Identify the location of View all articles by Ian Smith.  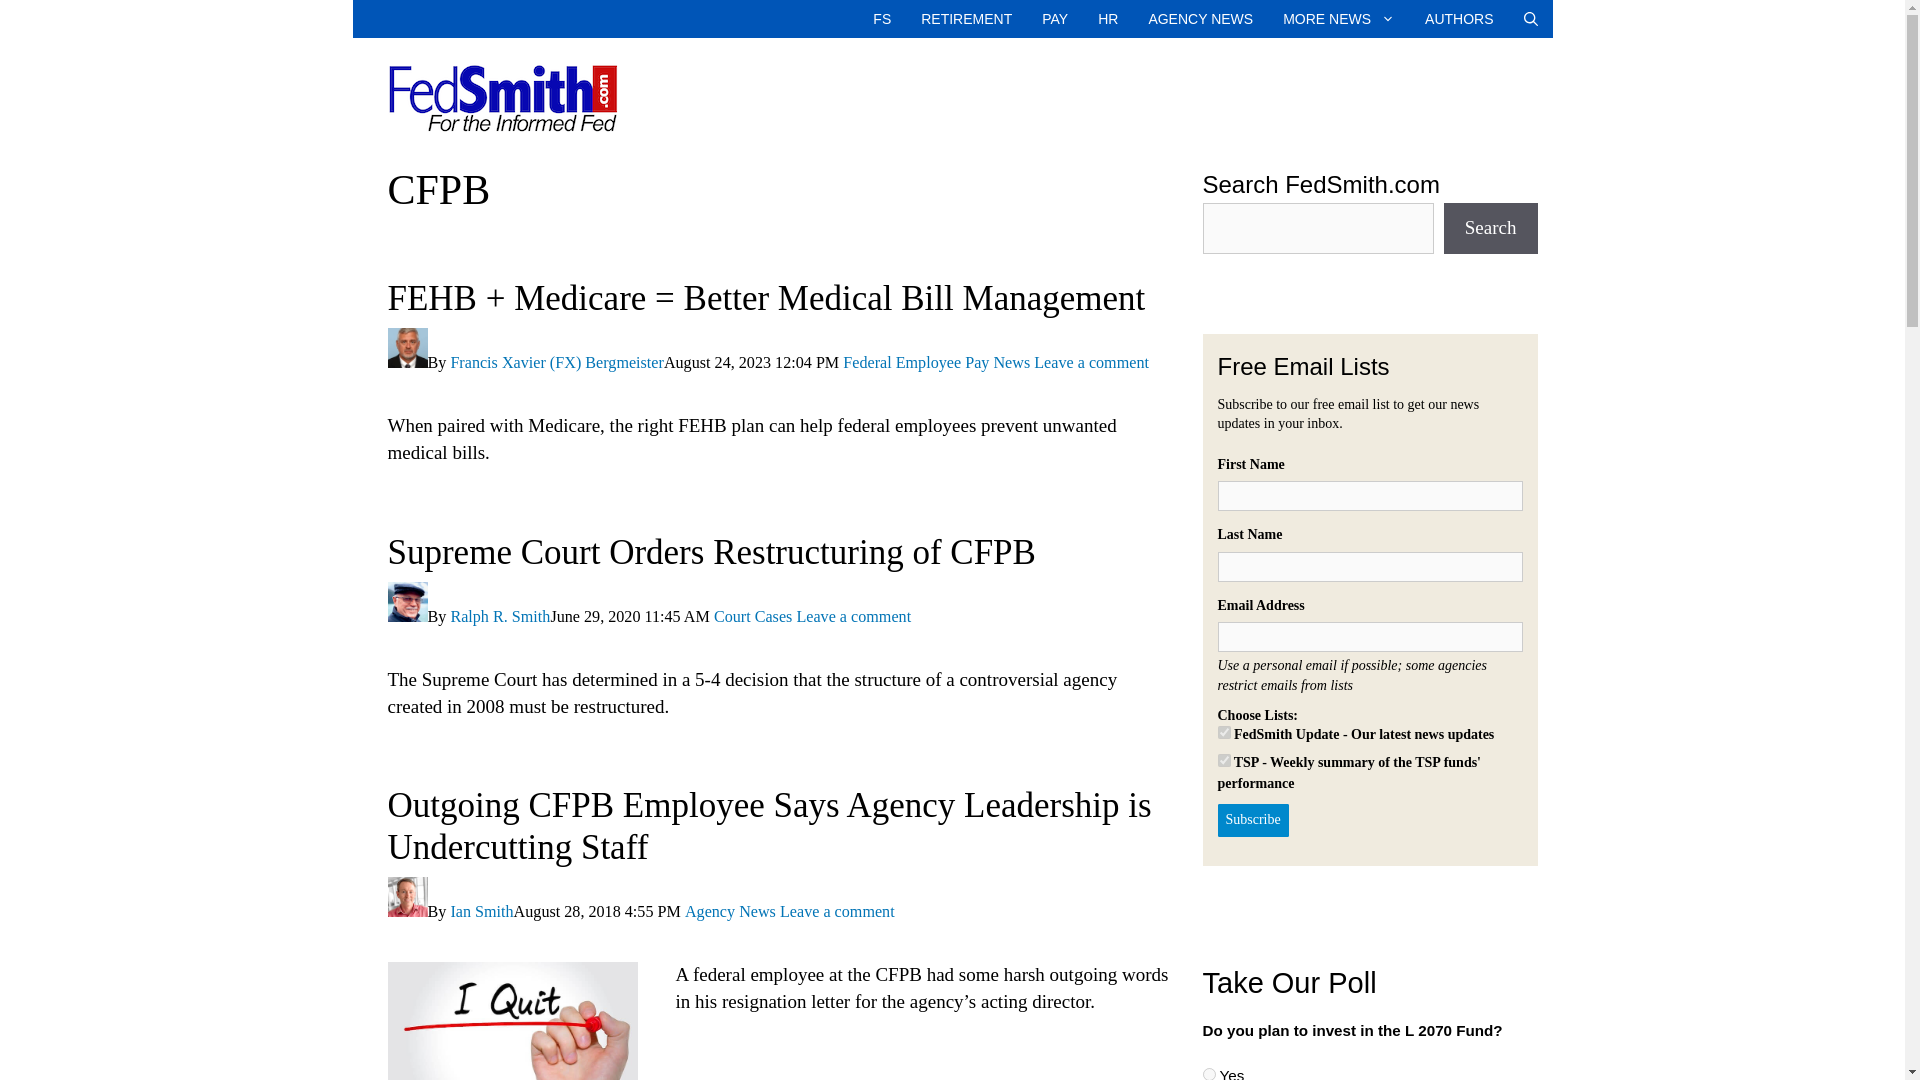
(480, 911).